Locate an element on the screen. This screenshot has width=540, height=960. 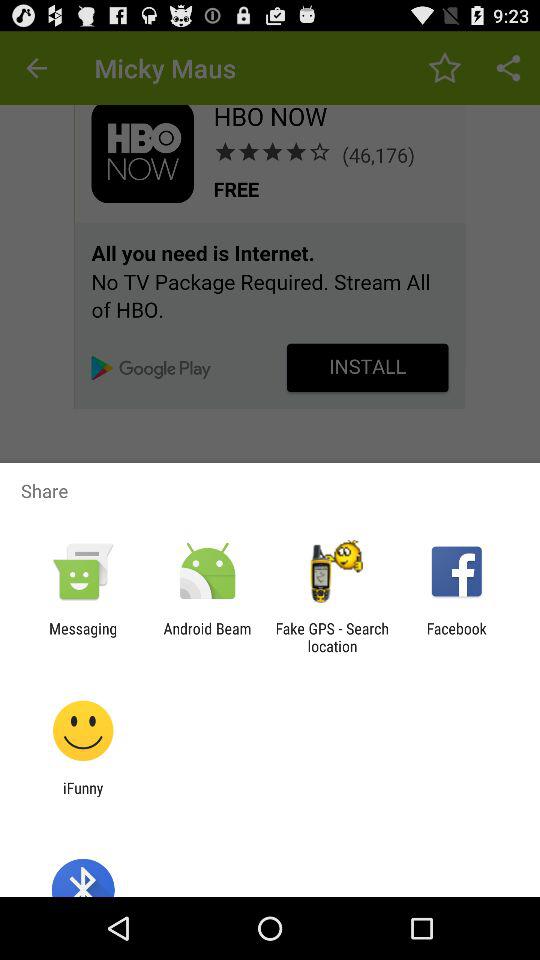
launch the app to the right of the messaging is located at coordinates (207, 637).